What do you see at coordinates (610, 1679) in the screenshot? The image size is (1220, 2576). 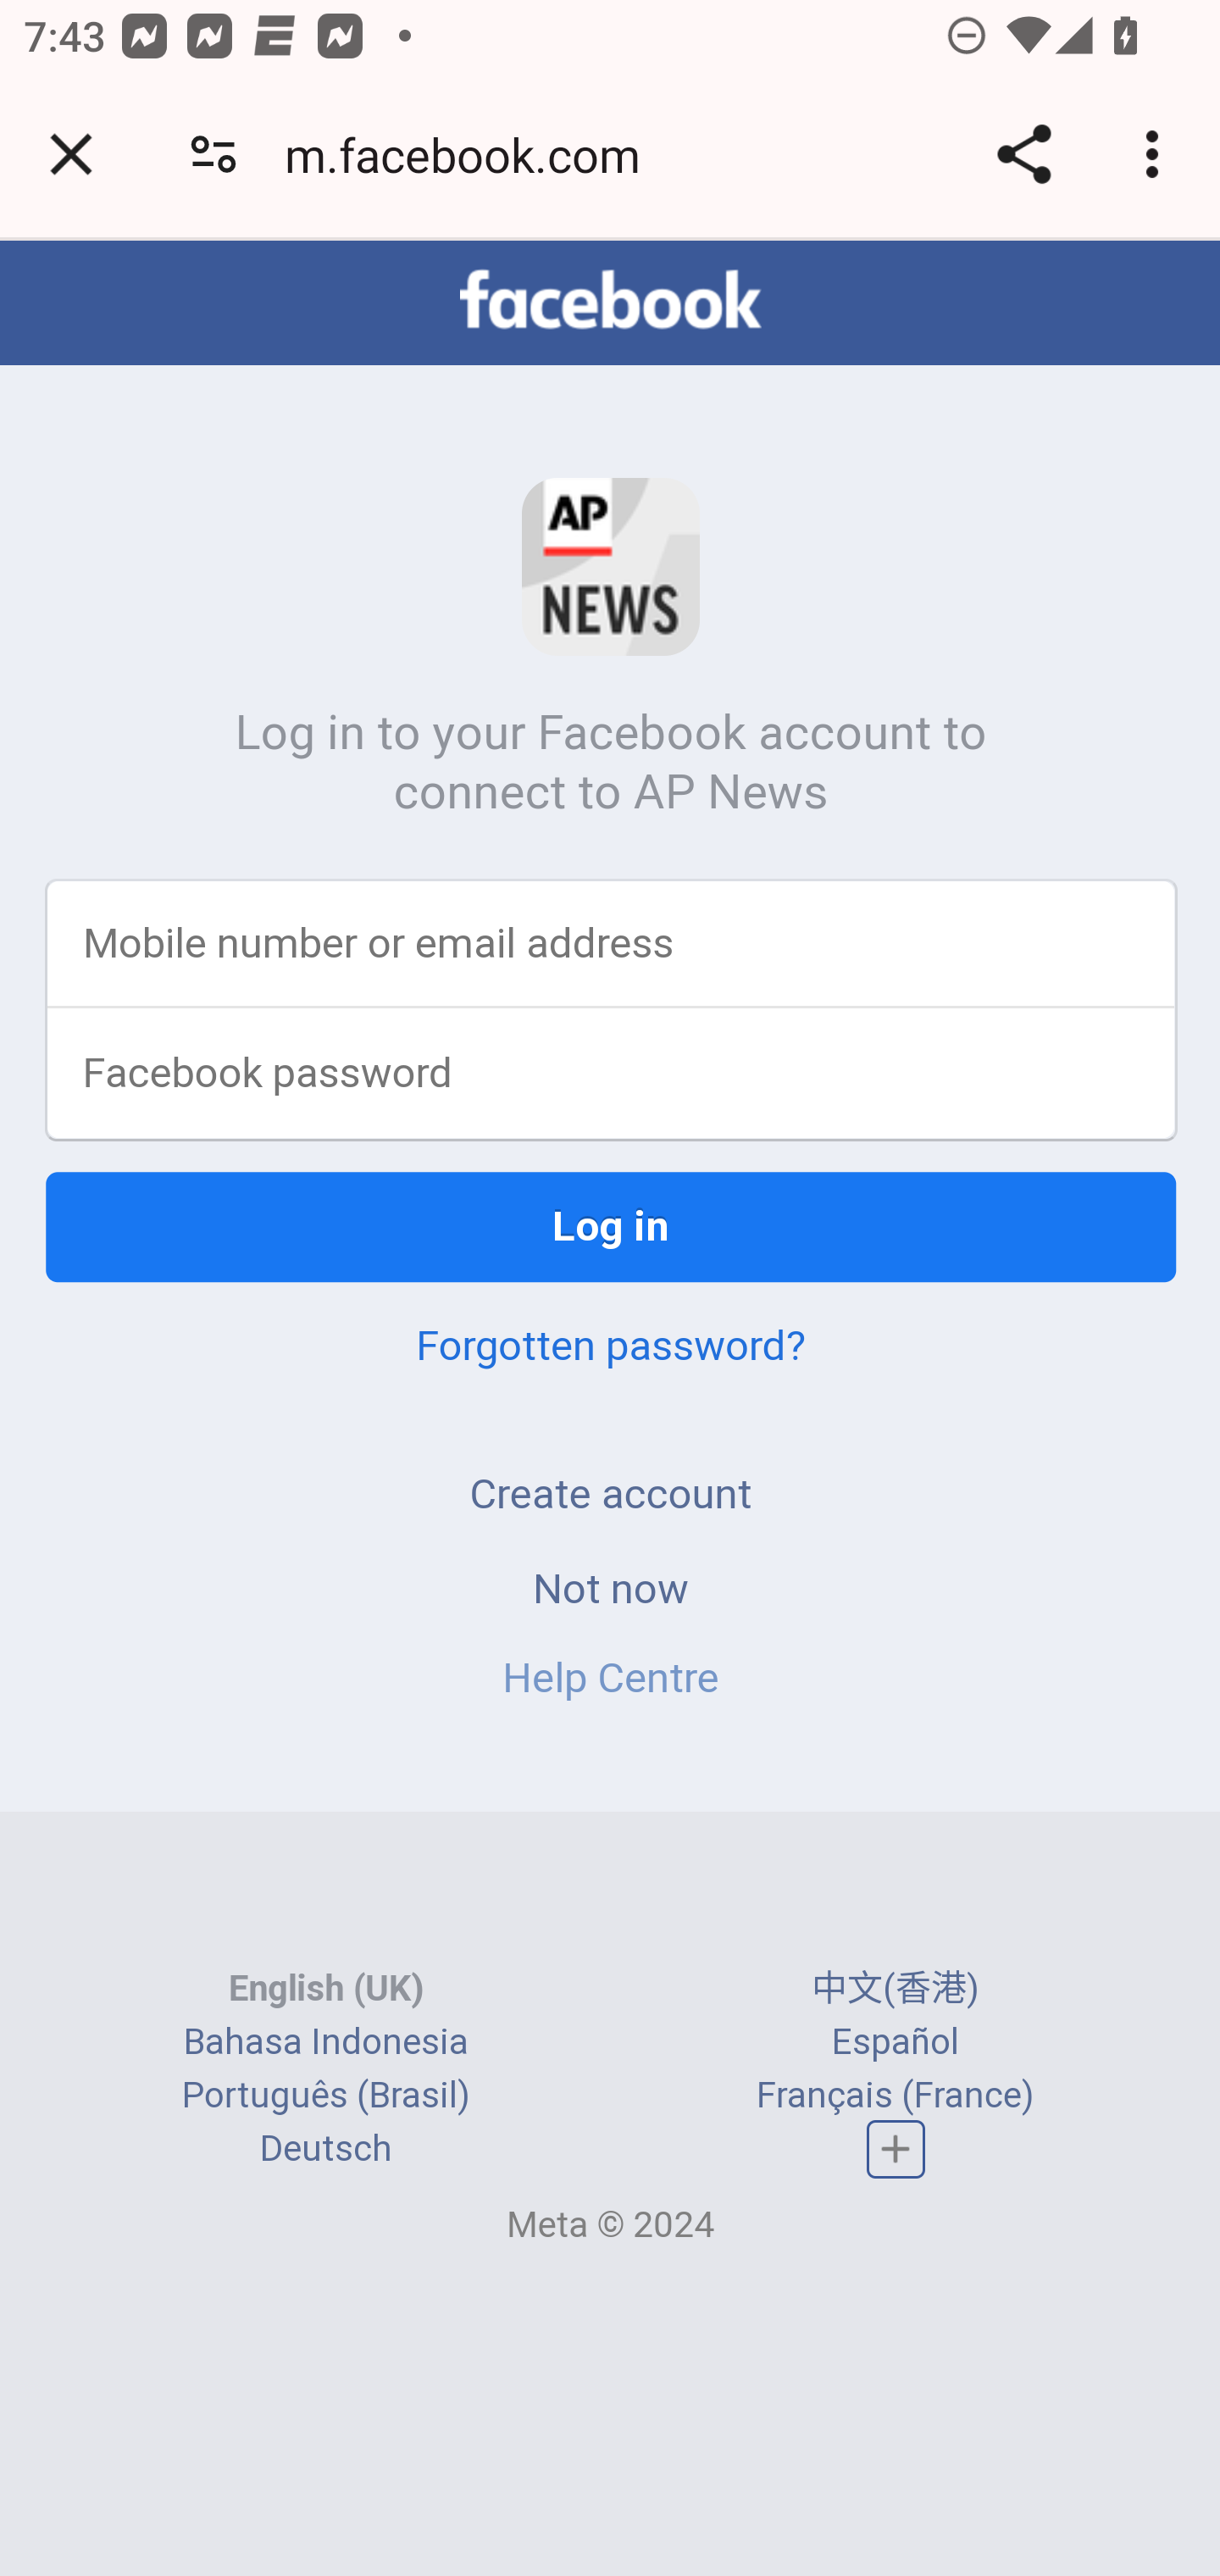 I see `Help Centre` at bounding box center [610, 1679].